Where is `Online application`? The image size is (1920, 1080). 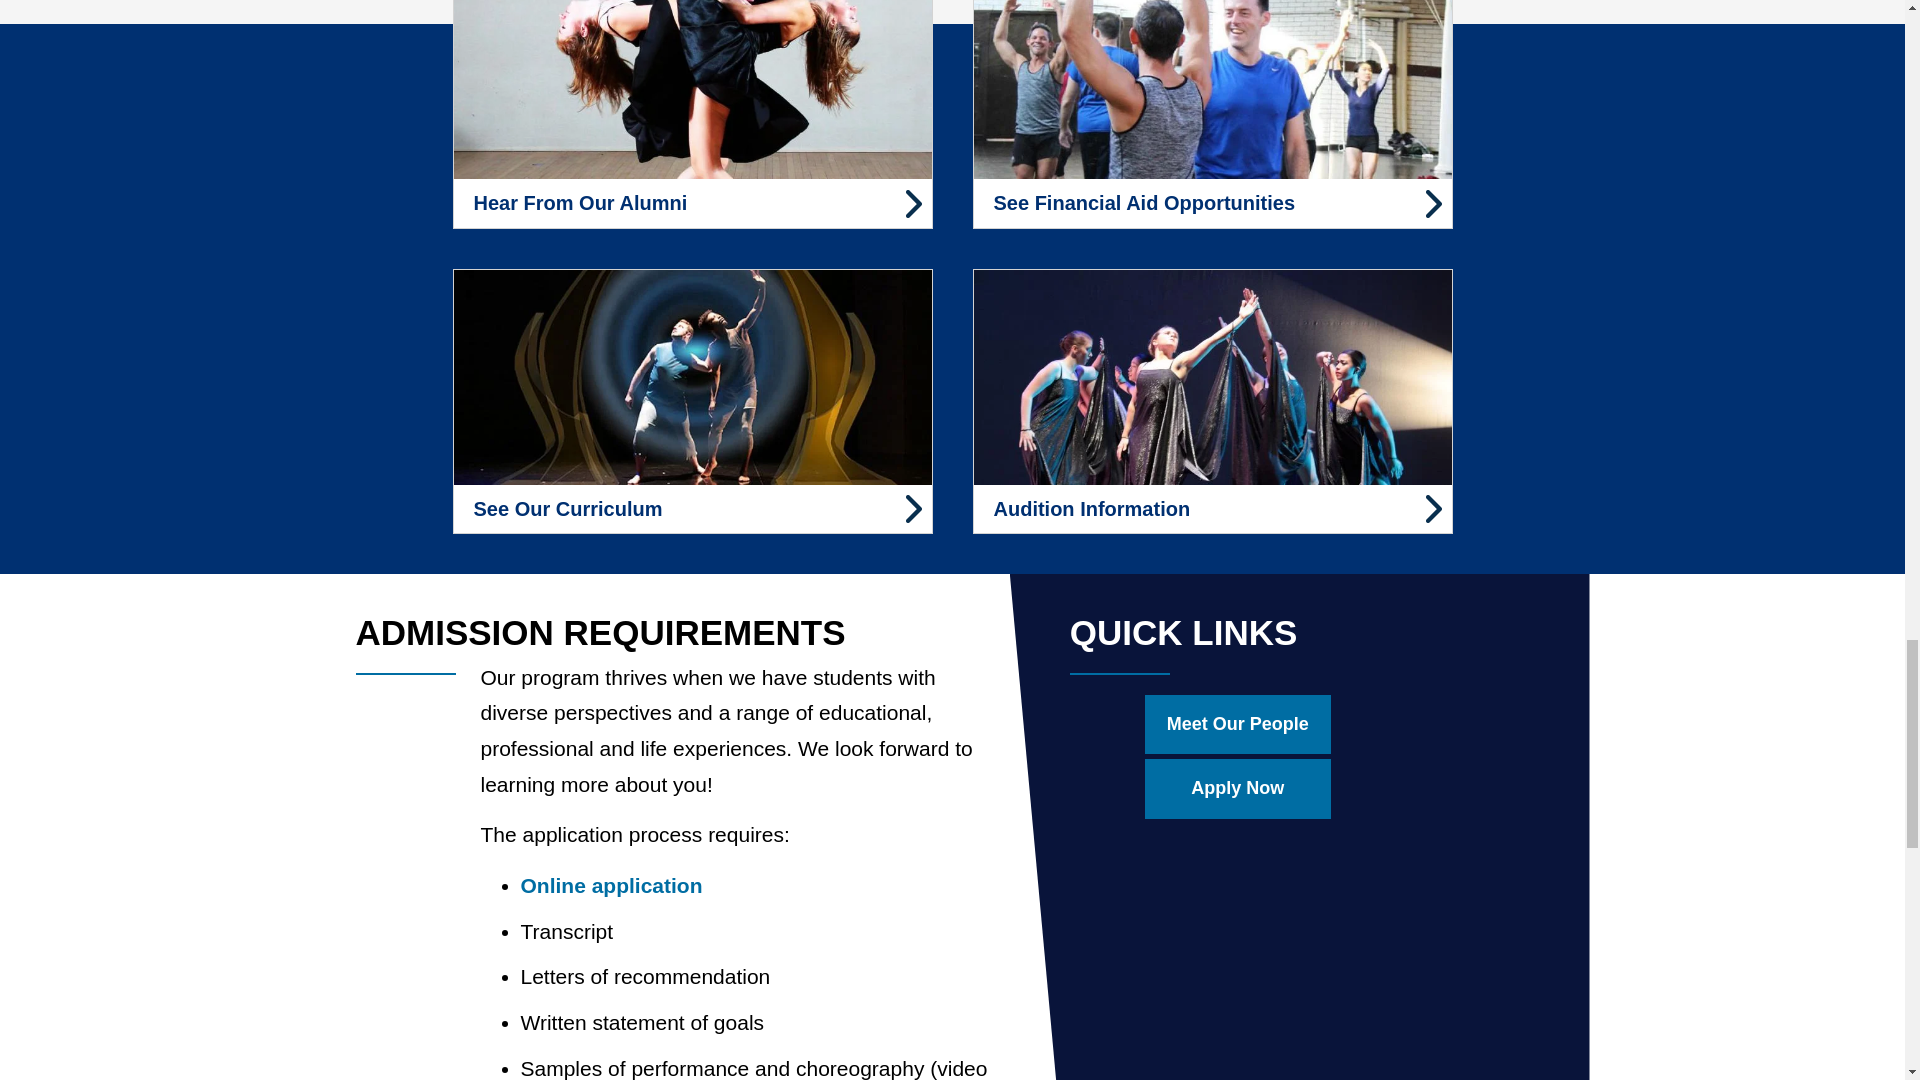
Online application is located at coordinates (611, 885).